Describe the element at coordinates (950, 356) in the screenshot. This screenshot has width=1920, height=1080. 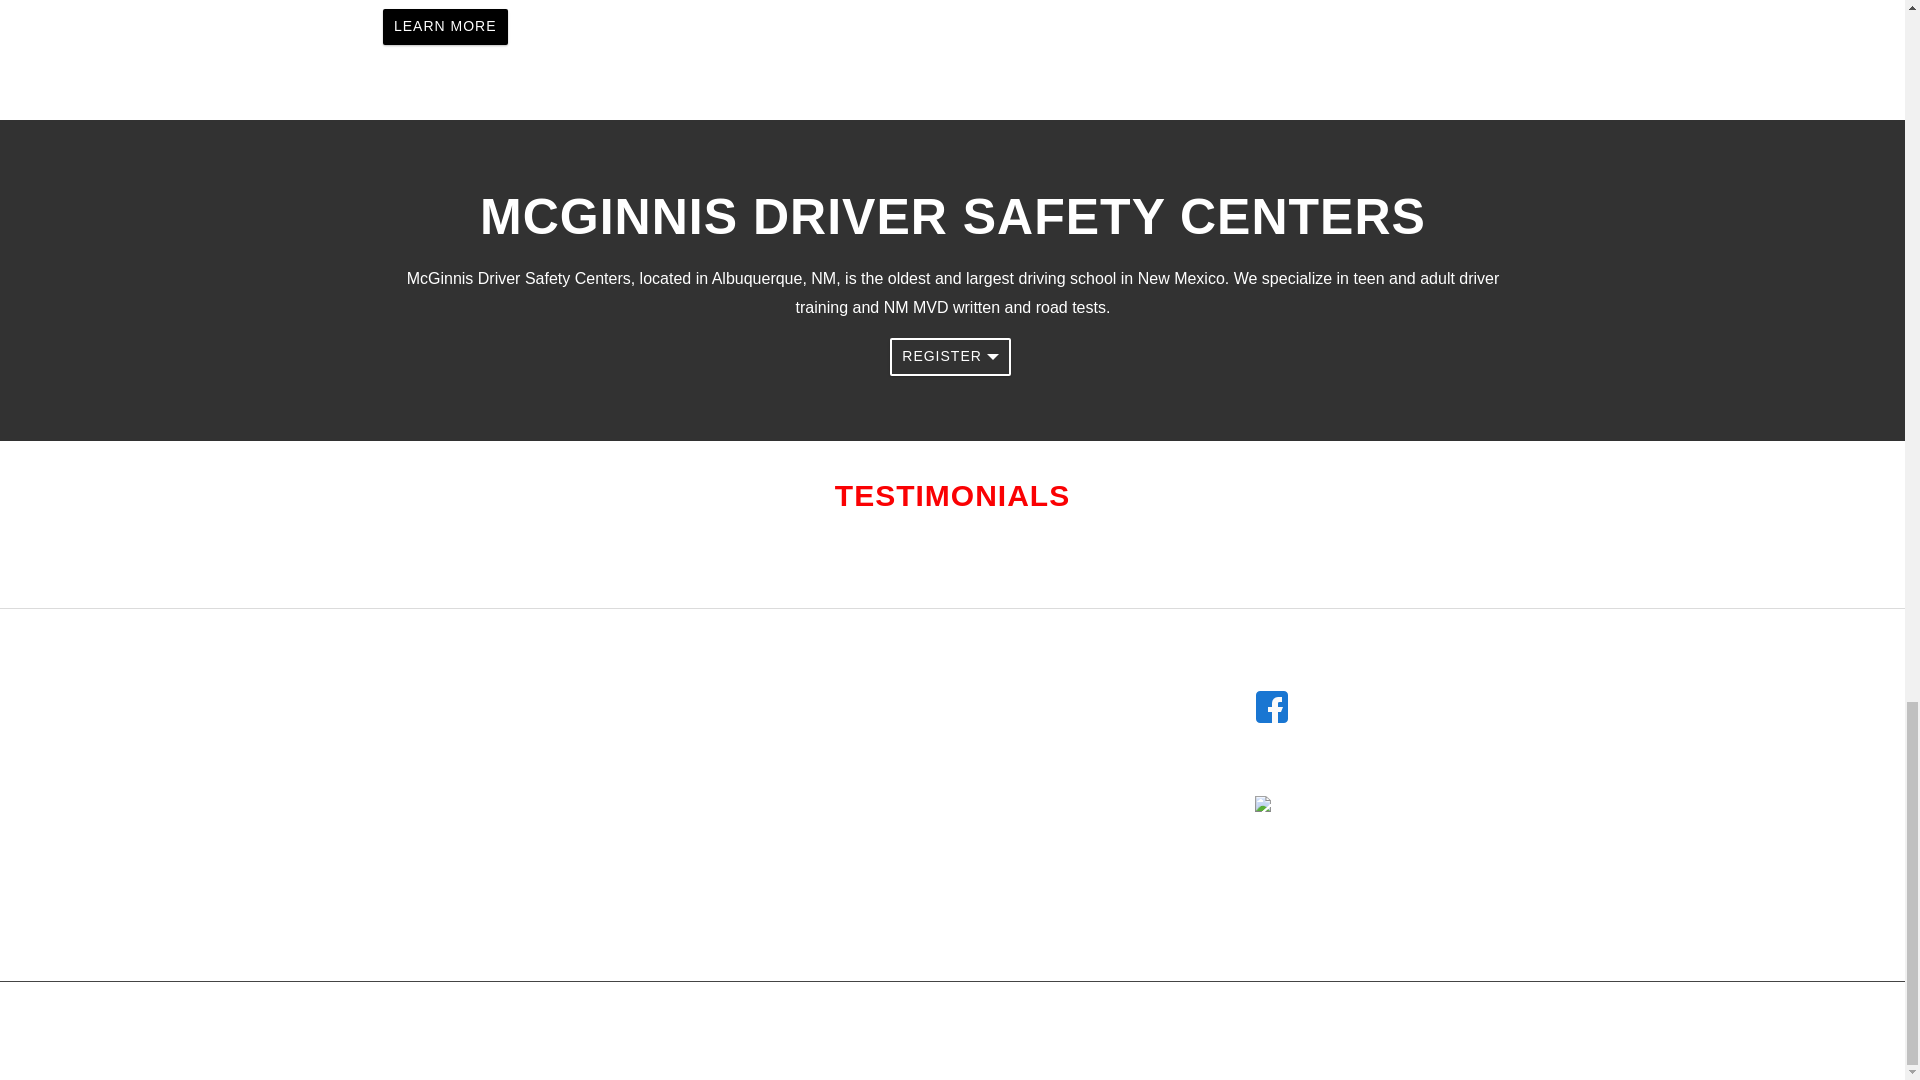
I see `REGISTER` at that location.